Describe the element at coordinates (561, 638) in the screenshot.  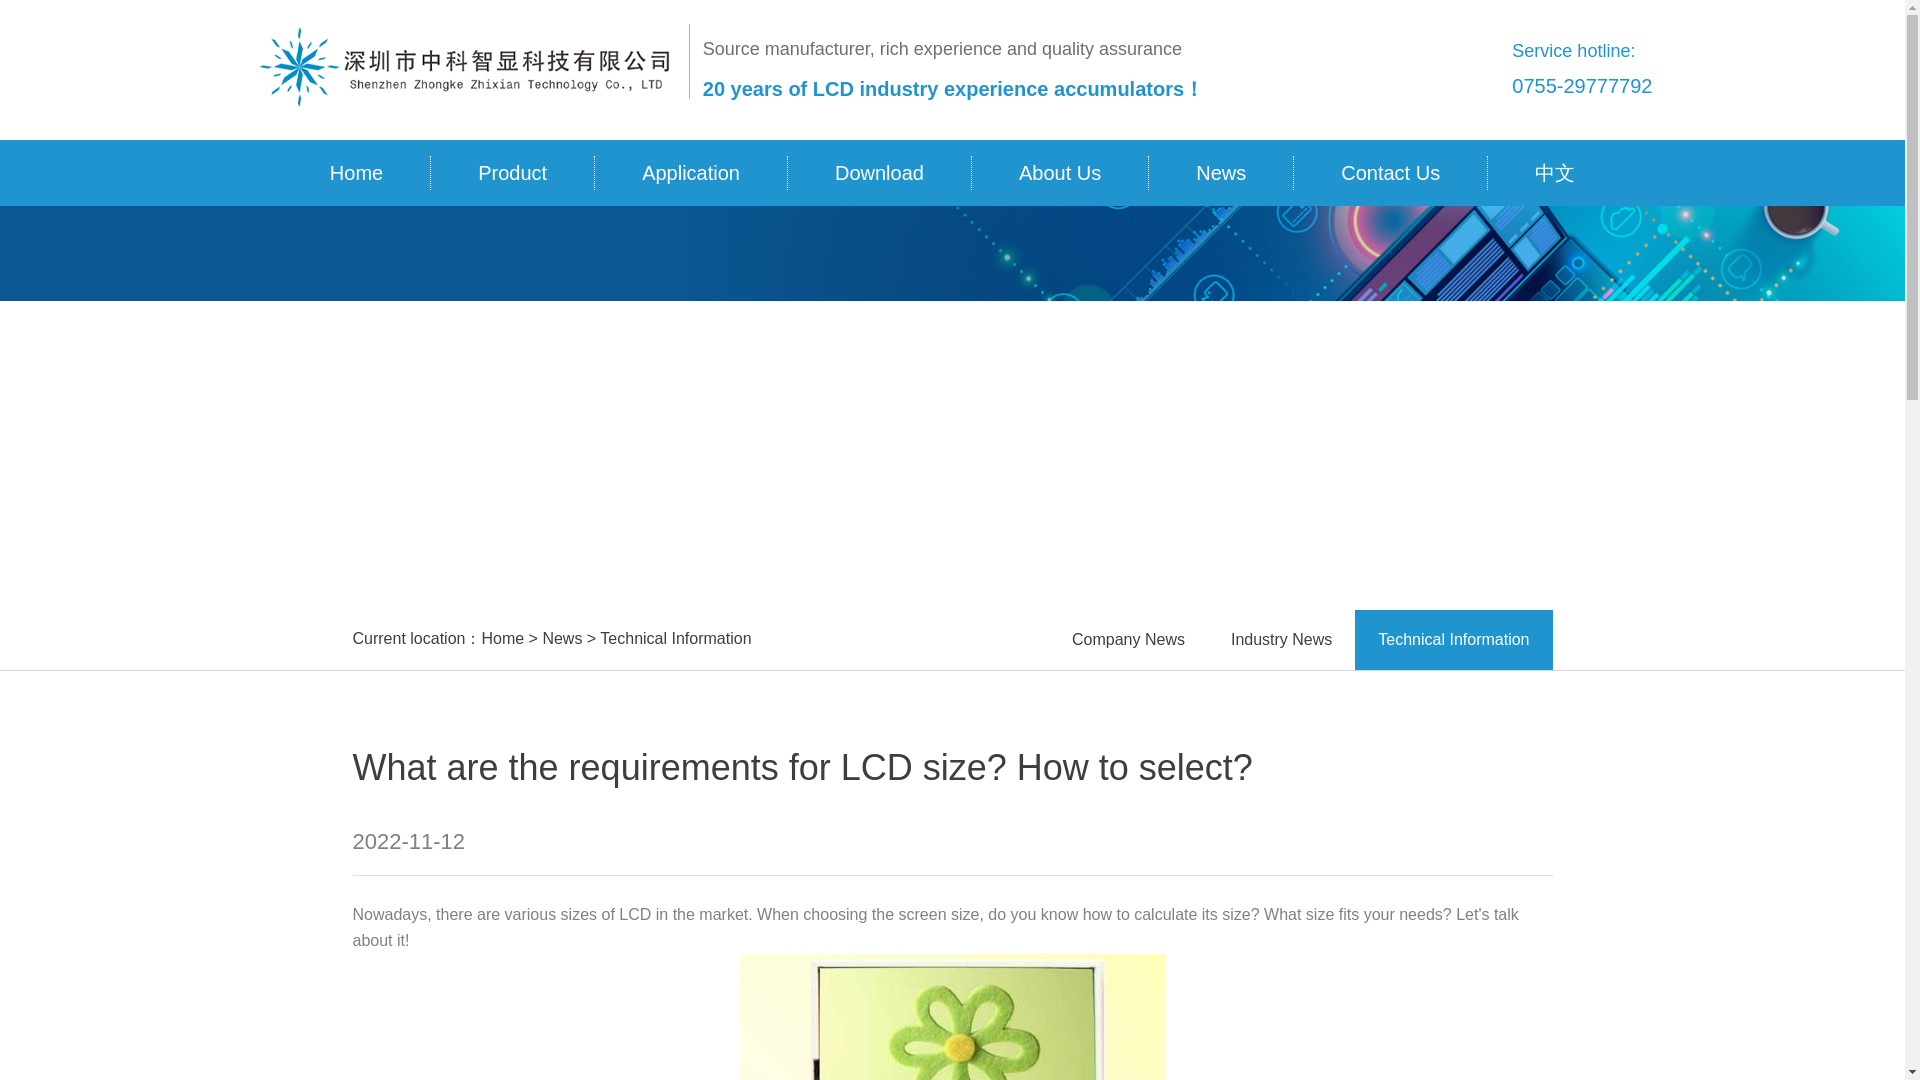
I see `News` at that location.